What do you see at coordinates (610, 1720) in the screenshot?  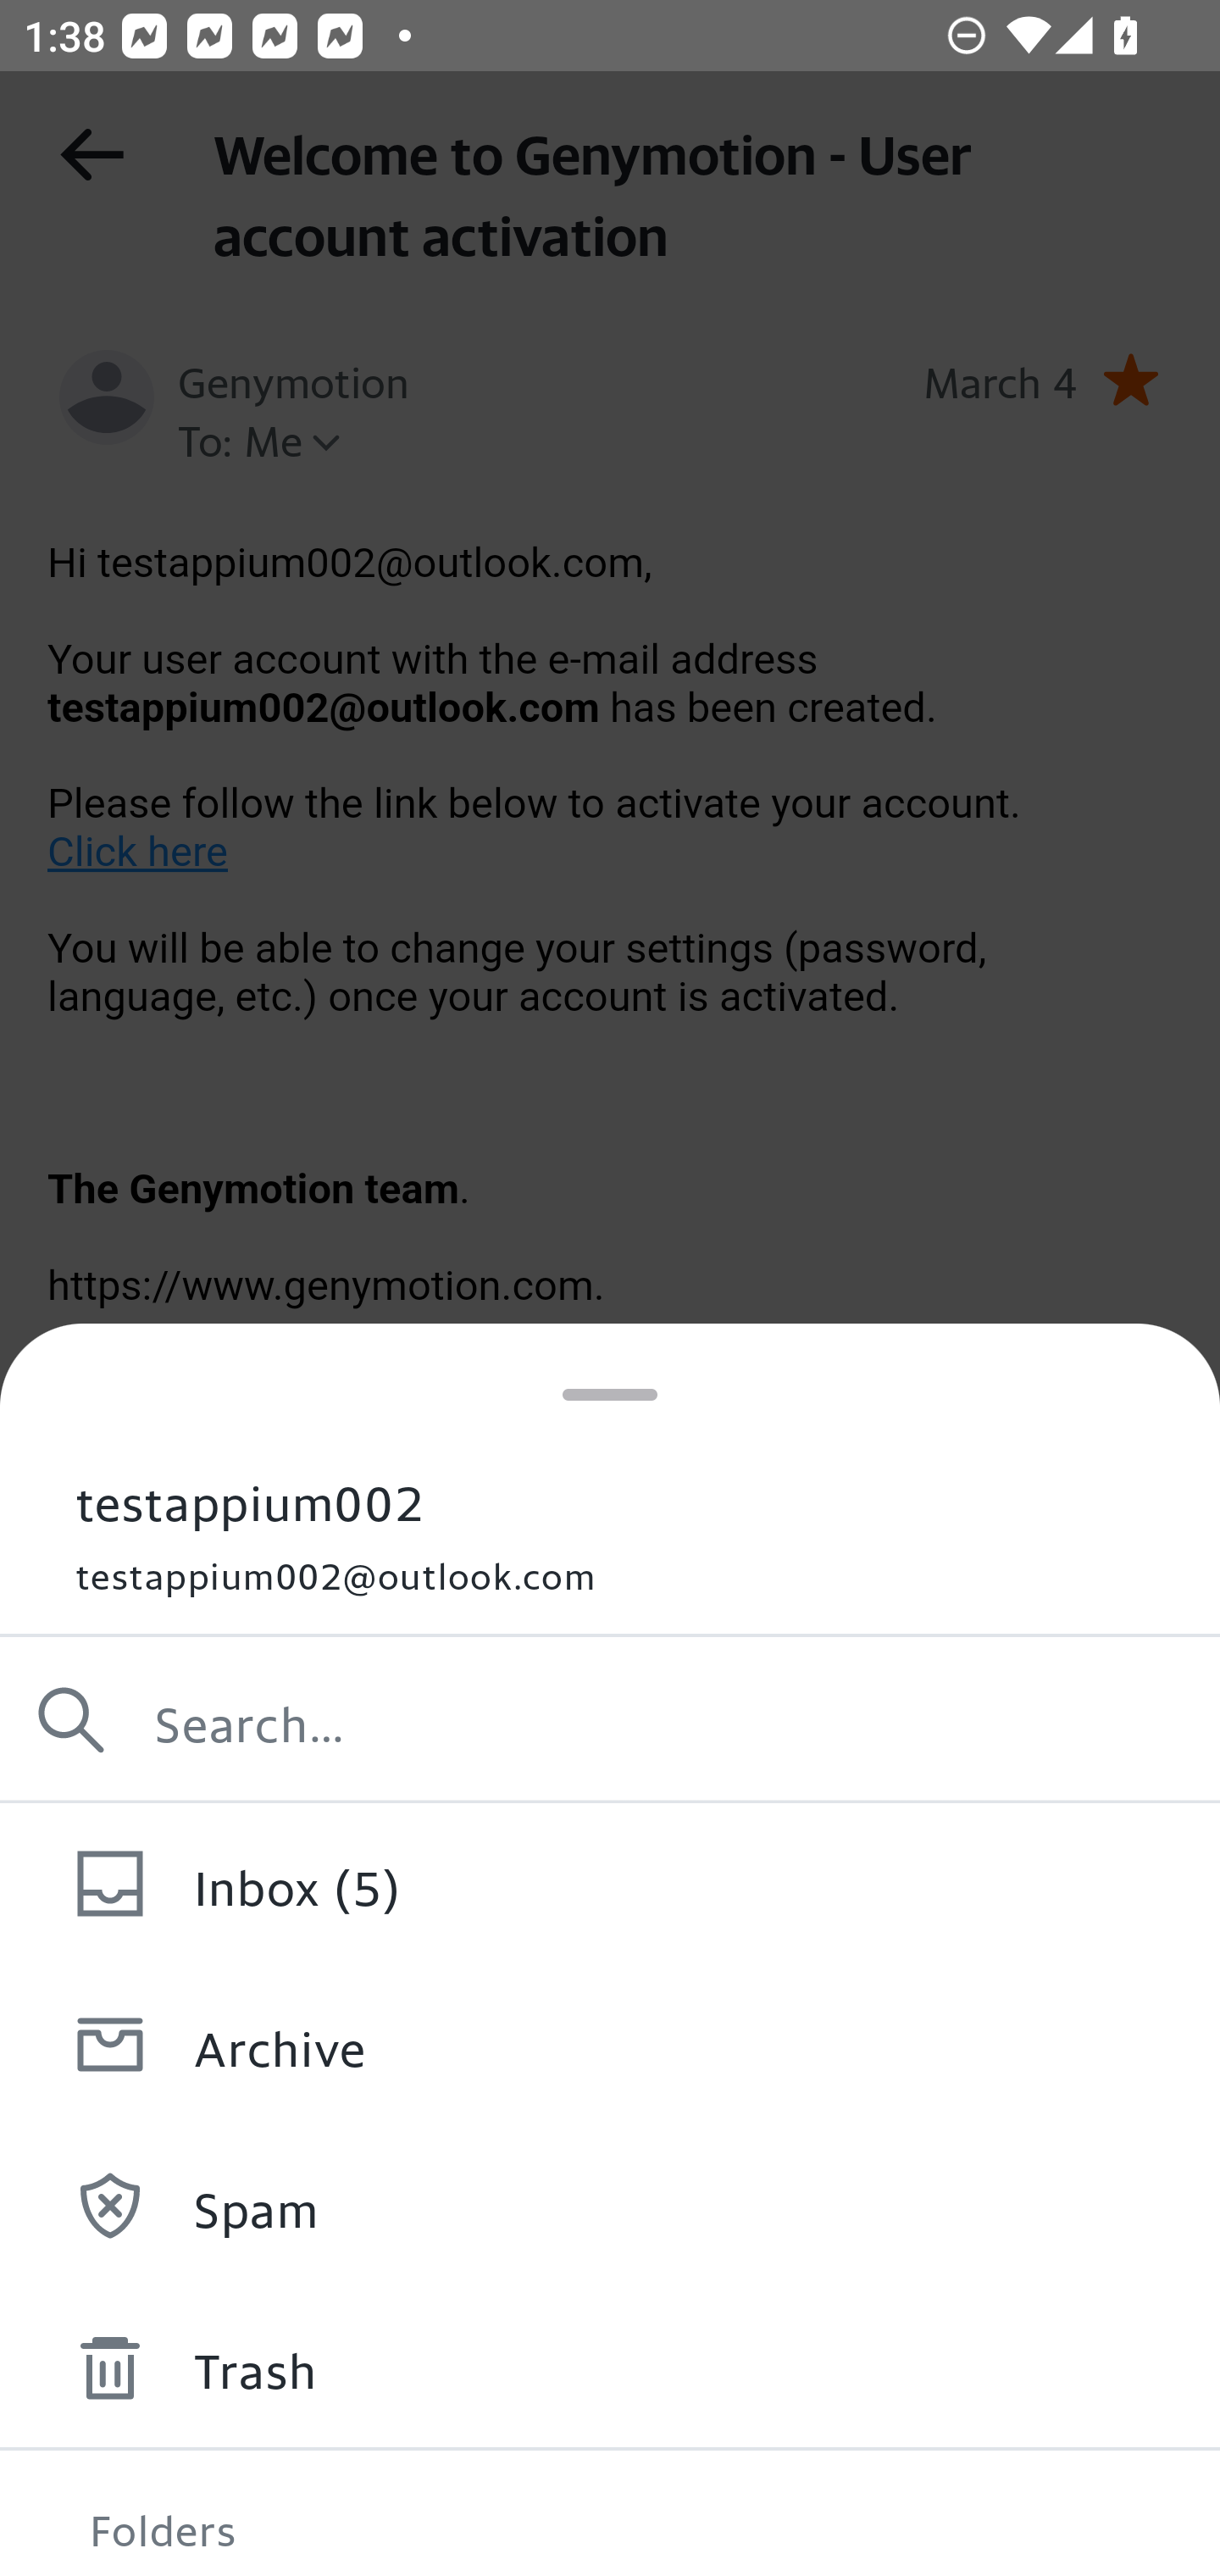 I see `Search…` at bounding box center [610, 1720].